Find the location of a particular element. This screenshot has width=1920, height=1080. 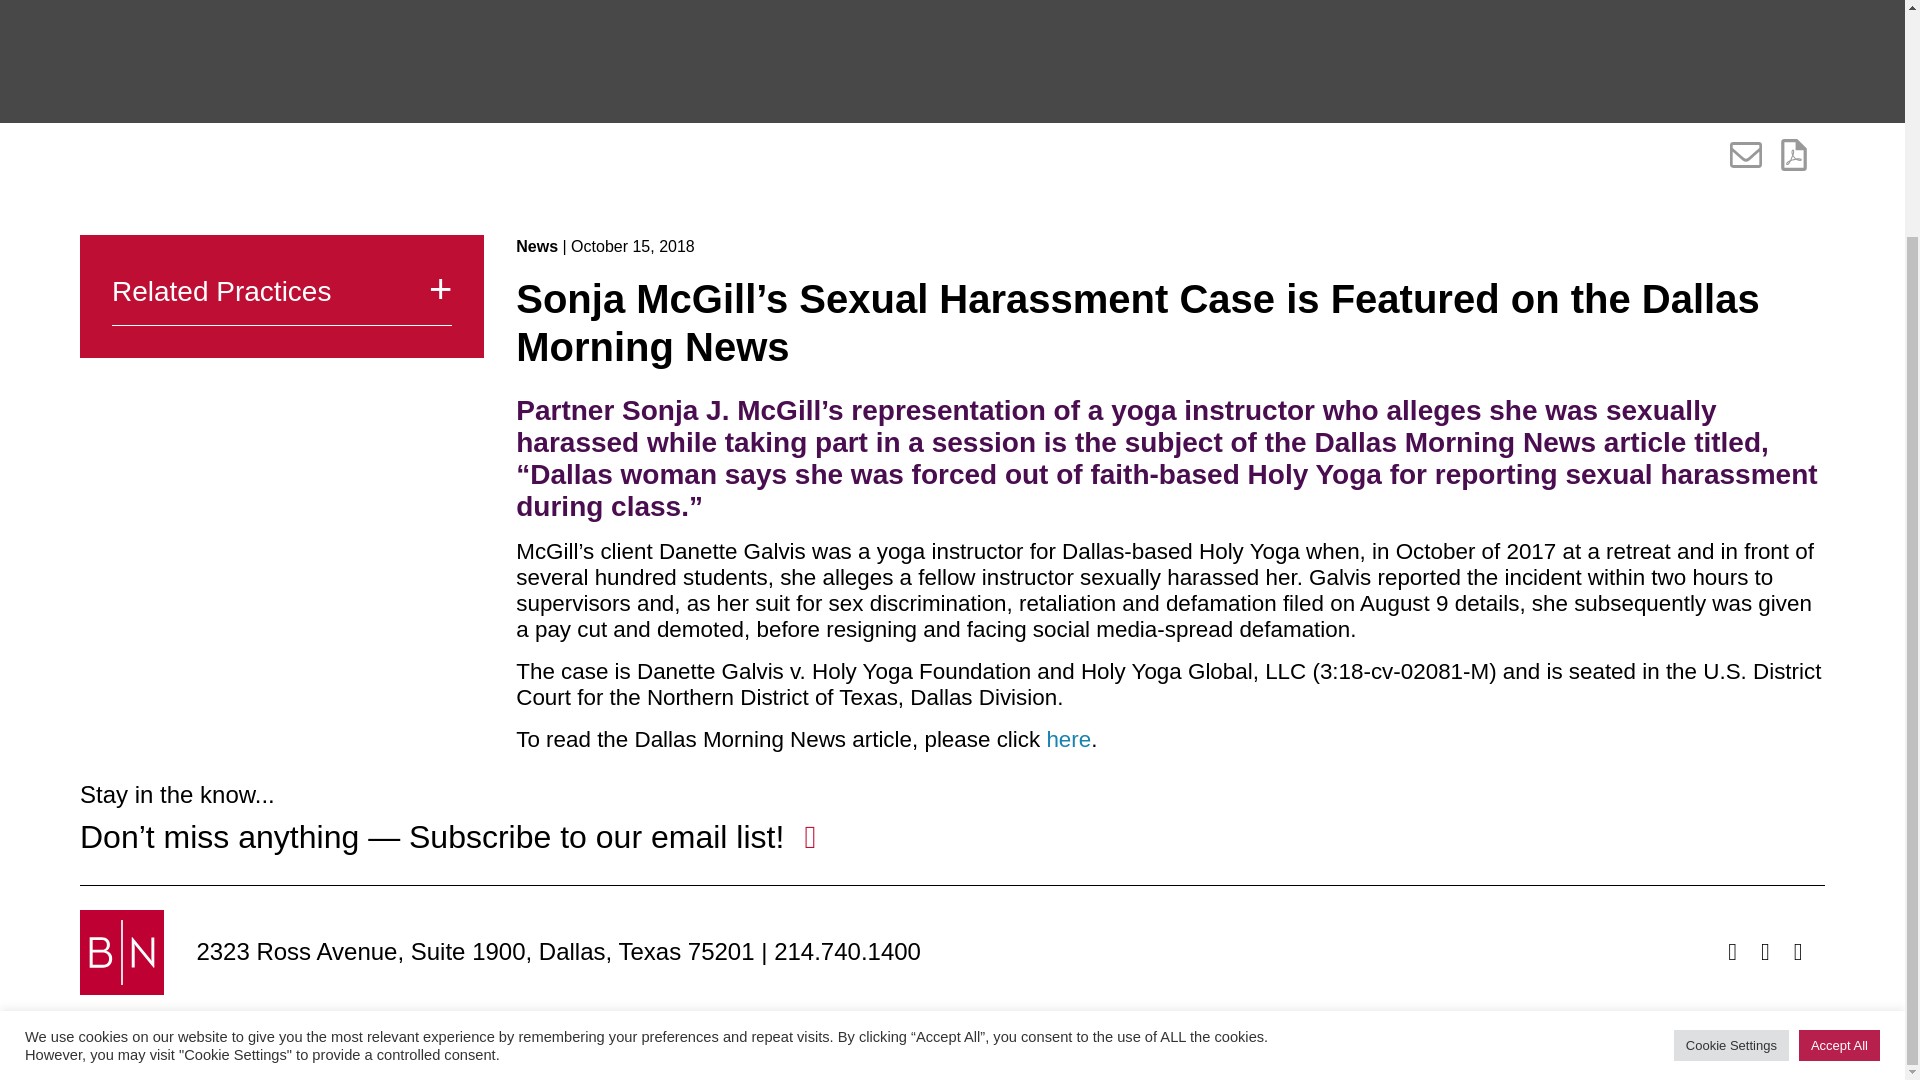

Share this page is located at coordinates (1746, 154).